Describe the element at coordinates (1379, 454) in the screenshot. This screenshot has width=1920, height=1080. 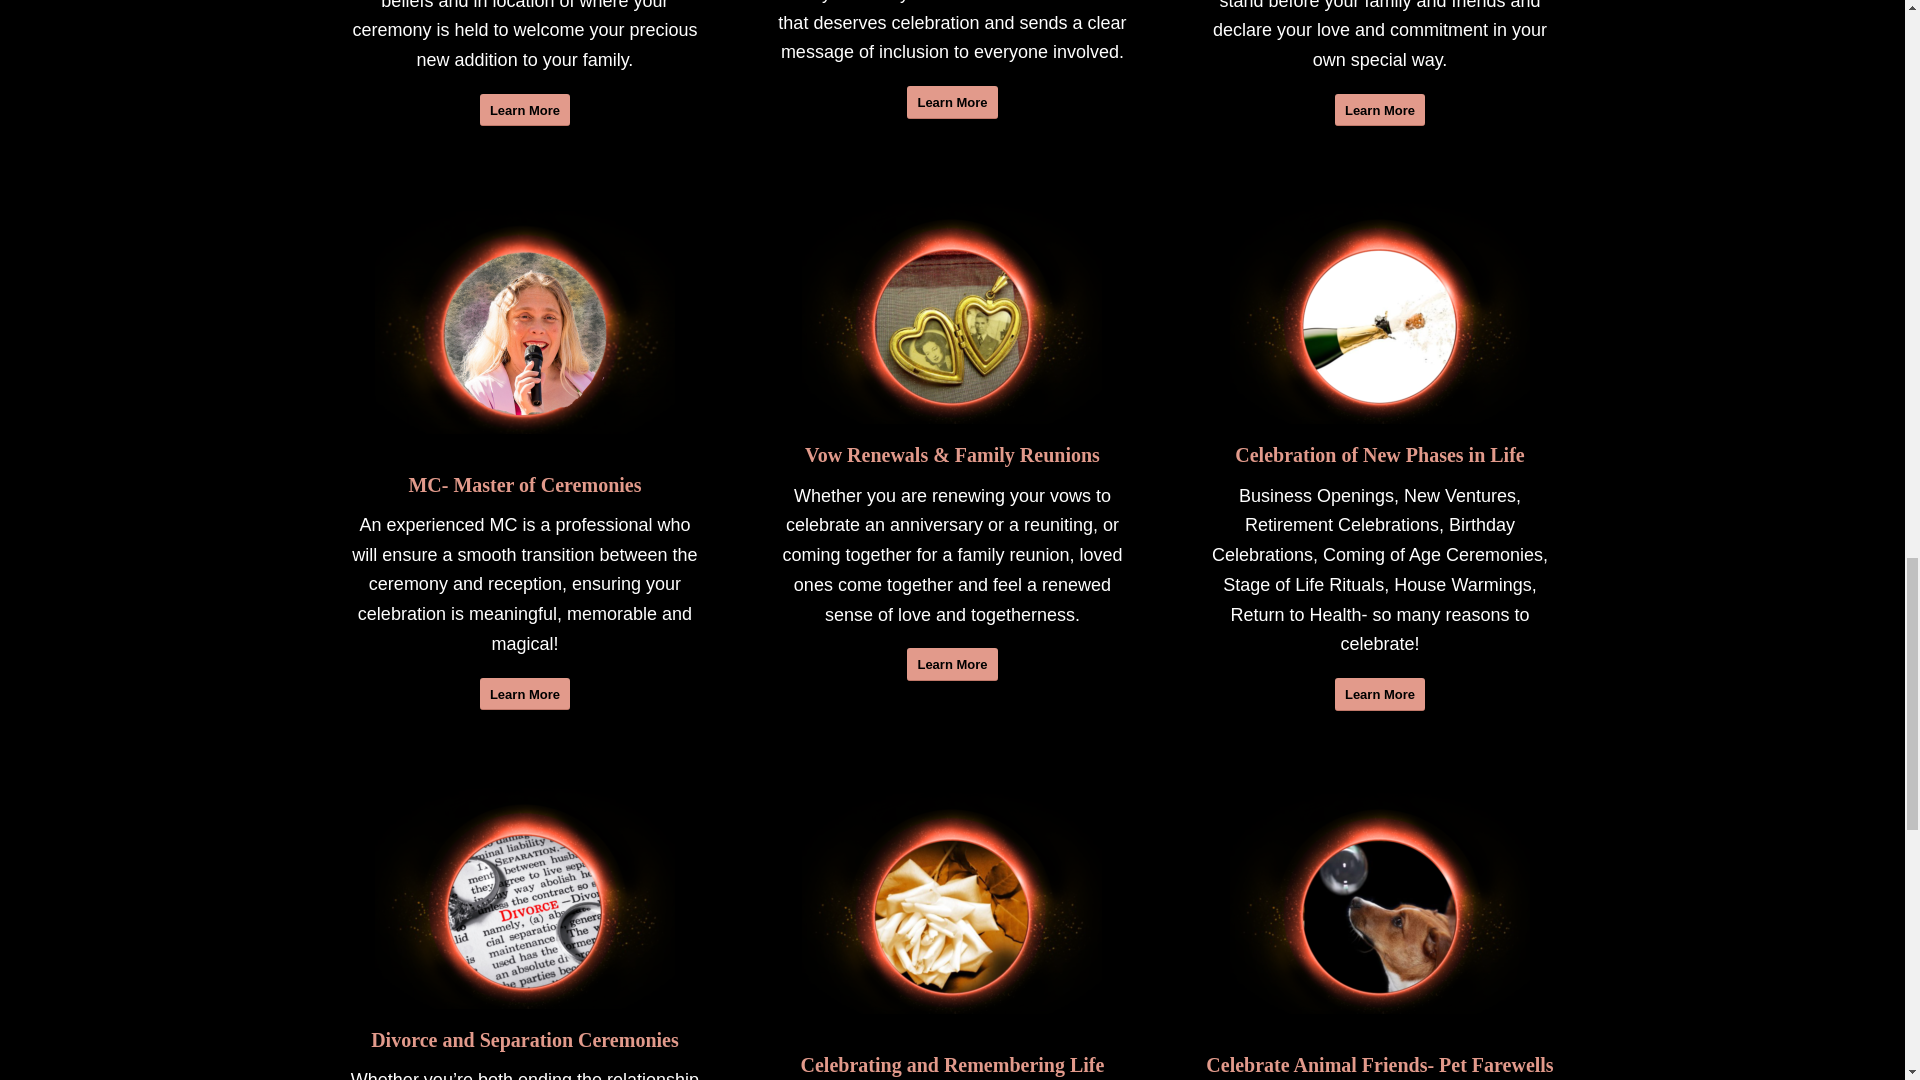
I see `Celebration of New Phases in Life` at that location.